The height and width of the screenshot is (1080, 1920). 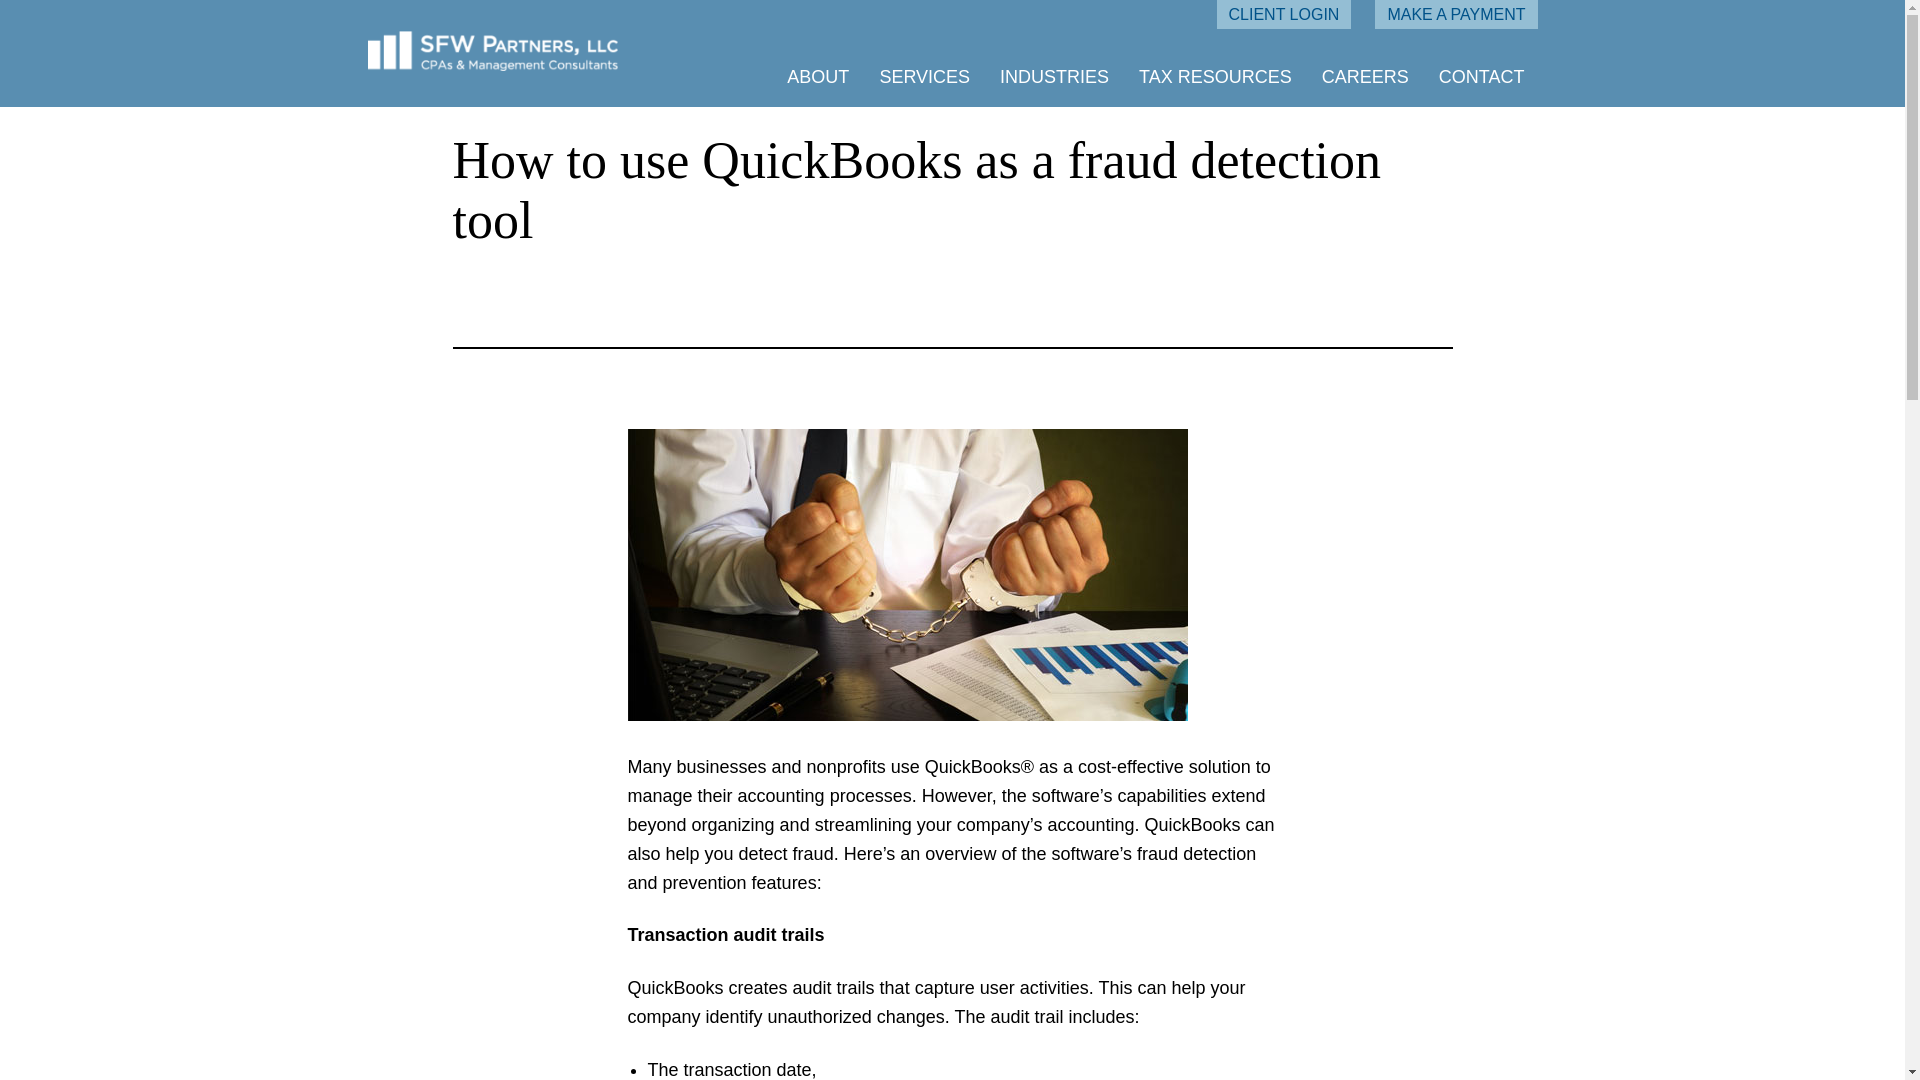 What do you see at coordinates (818, 76) in the screenshot?
I see `ABOUT` at bounding box center [818, 76].